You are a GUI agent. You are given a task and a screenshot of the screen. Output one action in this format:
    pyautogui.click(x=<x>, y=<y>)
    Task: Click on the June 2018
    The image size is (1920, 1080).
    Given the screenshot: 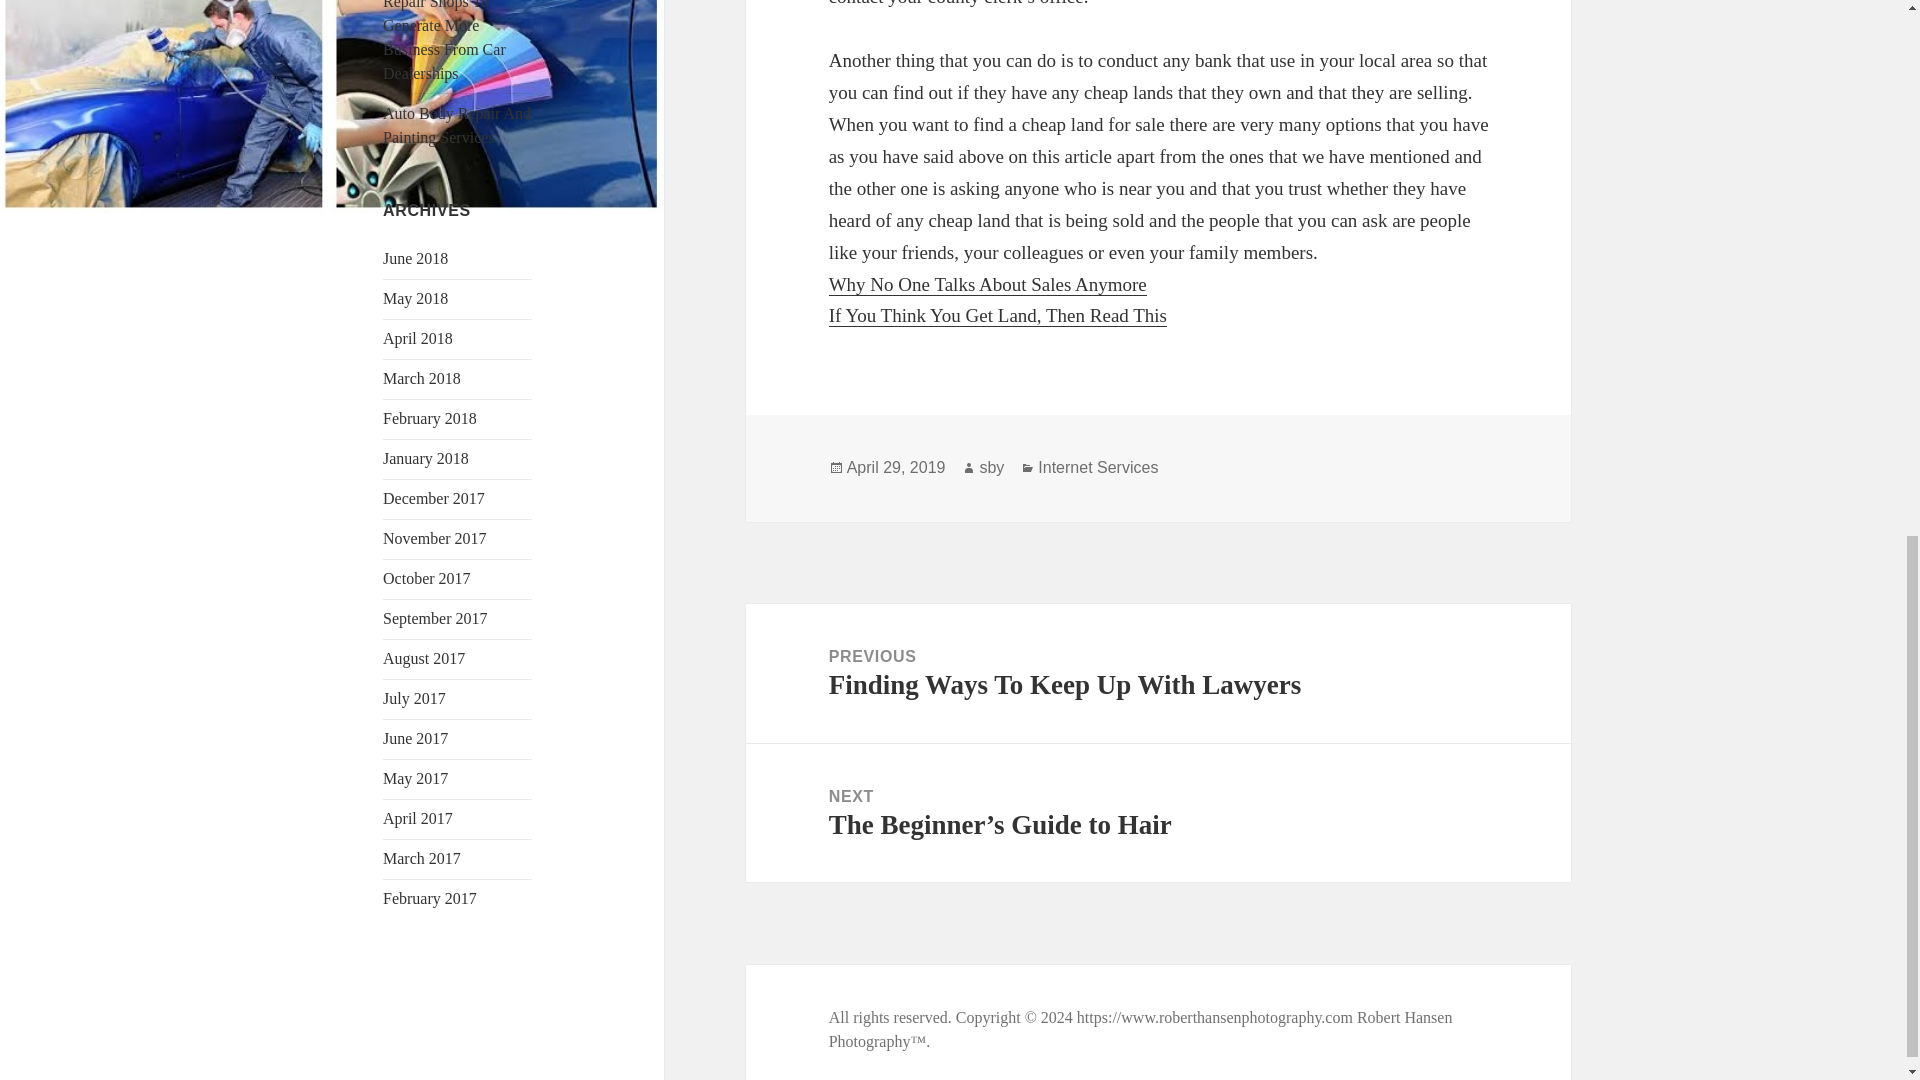 What is the action you would take?
    pyautogui.click(x=414, y=258)
    